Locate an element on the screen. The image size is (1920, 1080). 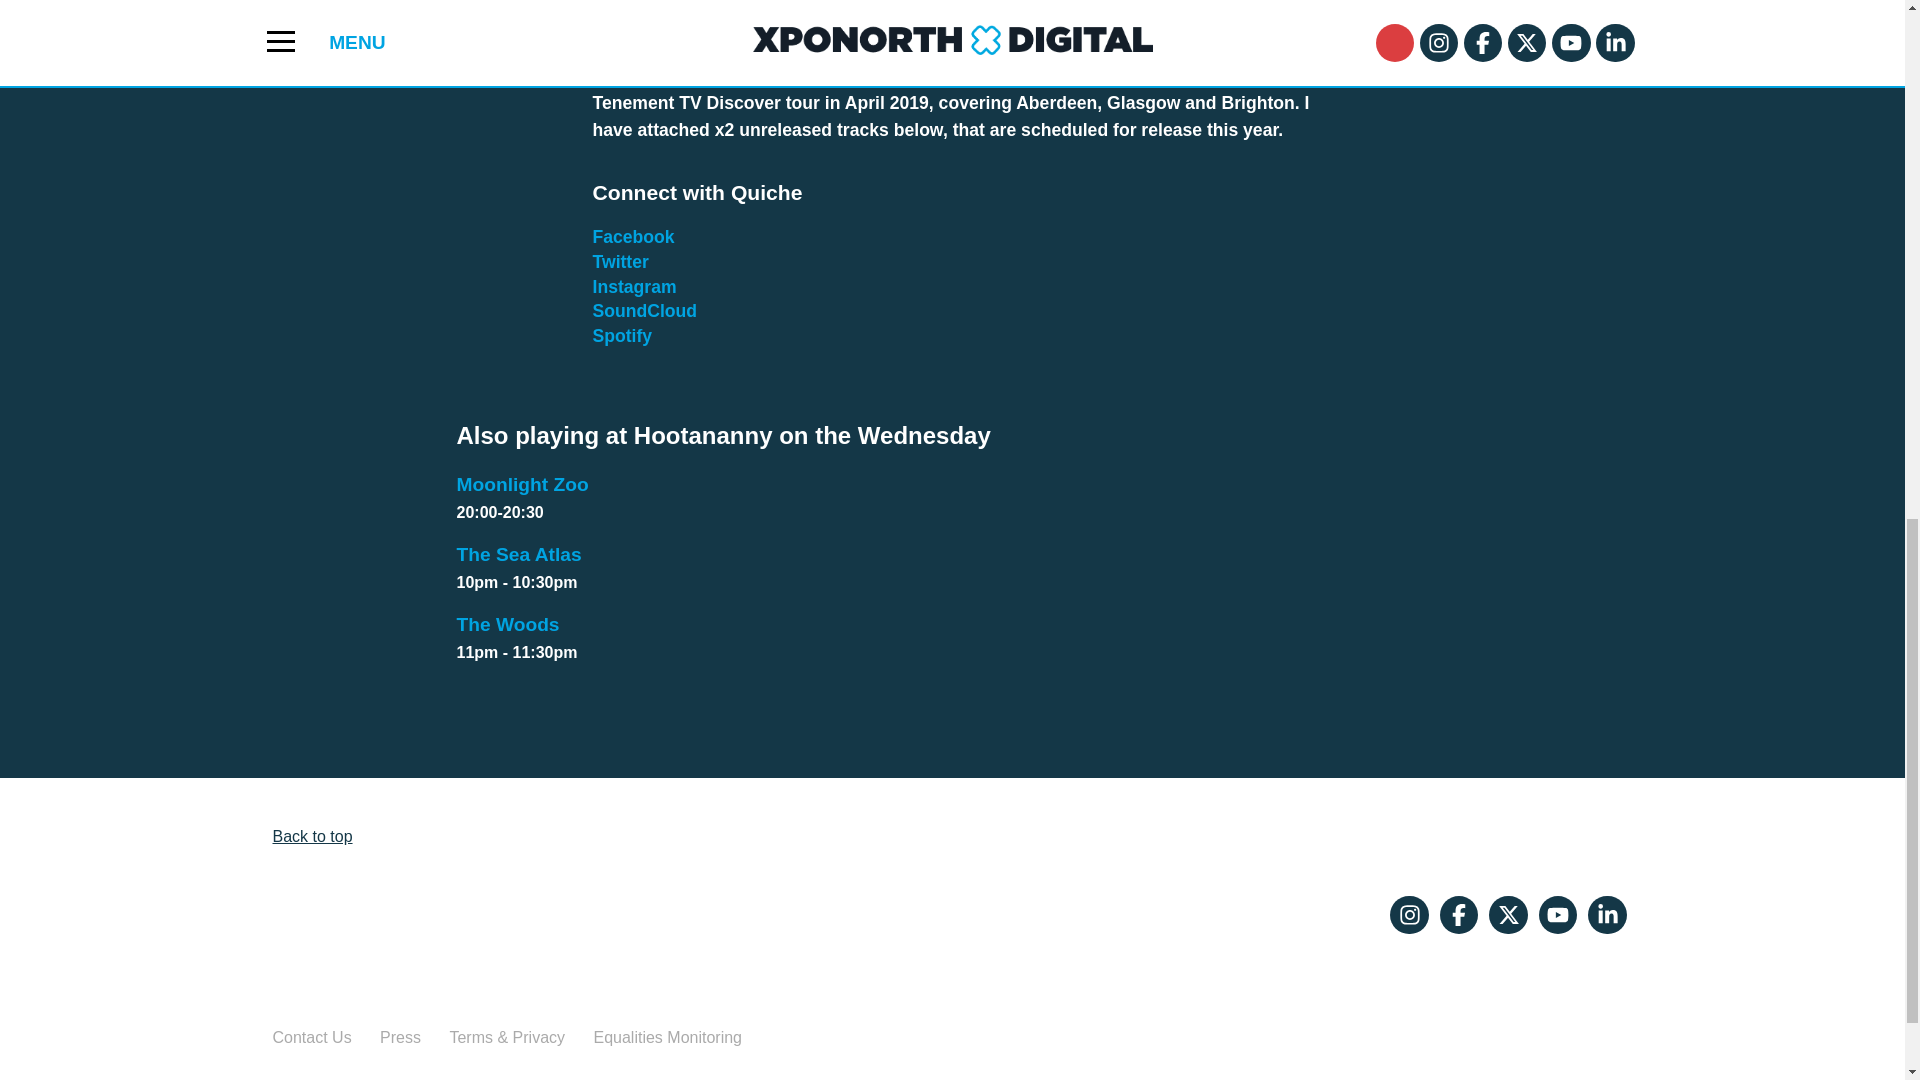
Home is located at coordinates (952, 569).